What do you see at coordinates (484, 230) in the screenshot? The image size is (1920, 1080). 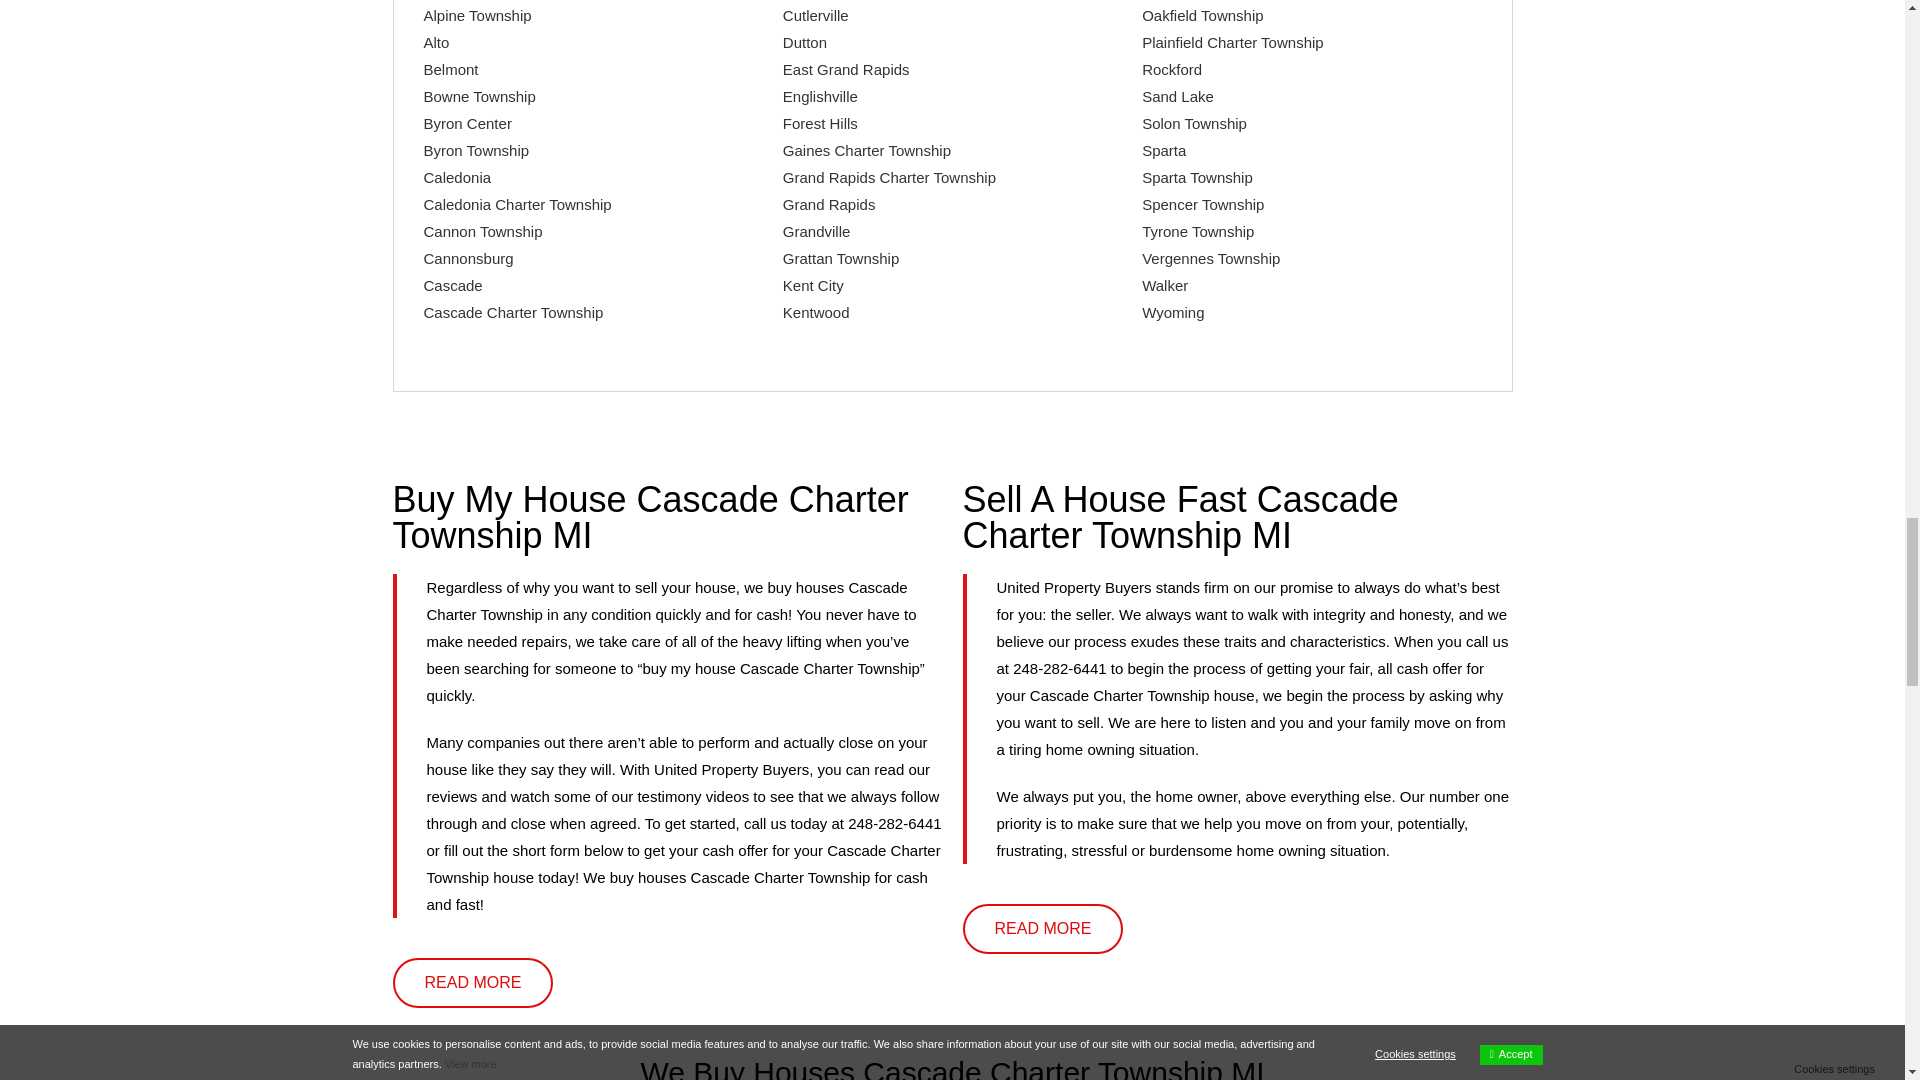 I see `Cannon Township` at bounding box center [484, 230].